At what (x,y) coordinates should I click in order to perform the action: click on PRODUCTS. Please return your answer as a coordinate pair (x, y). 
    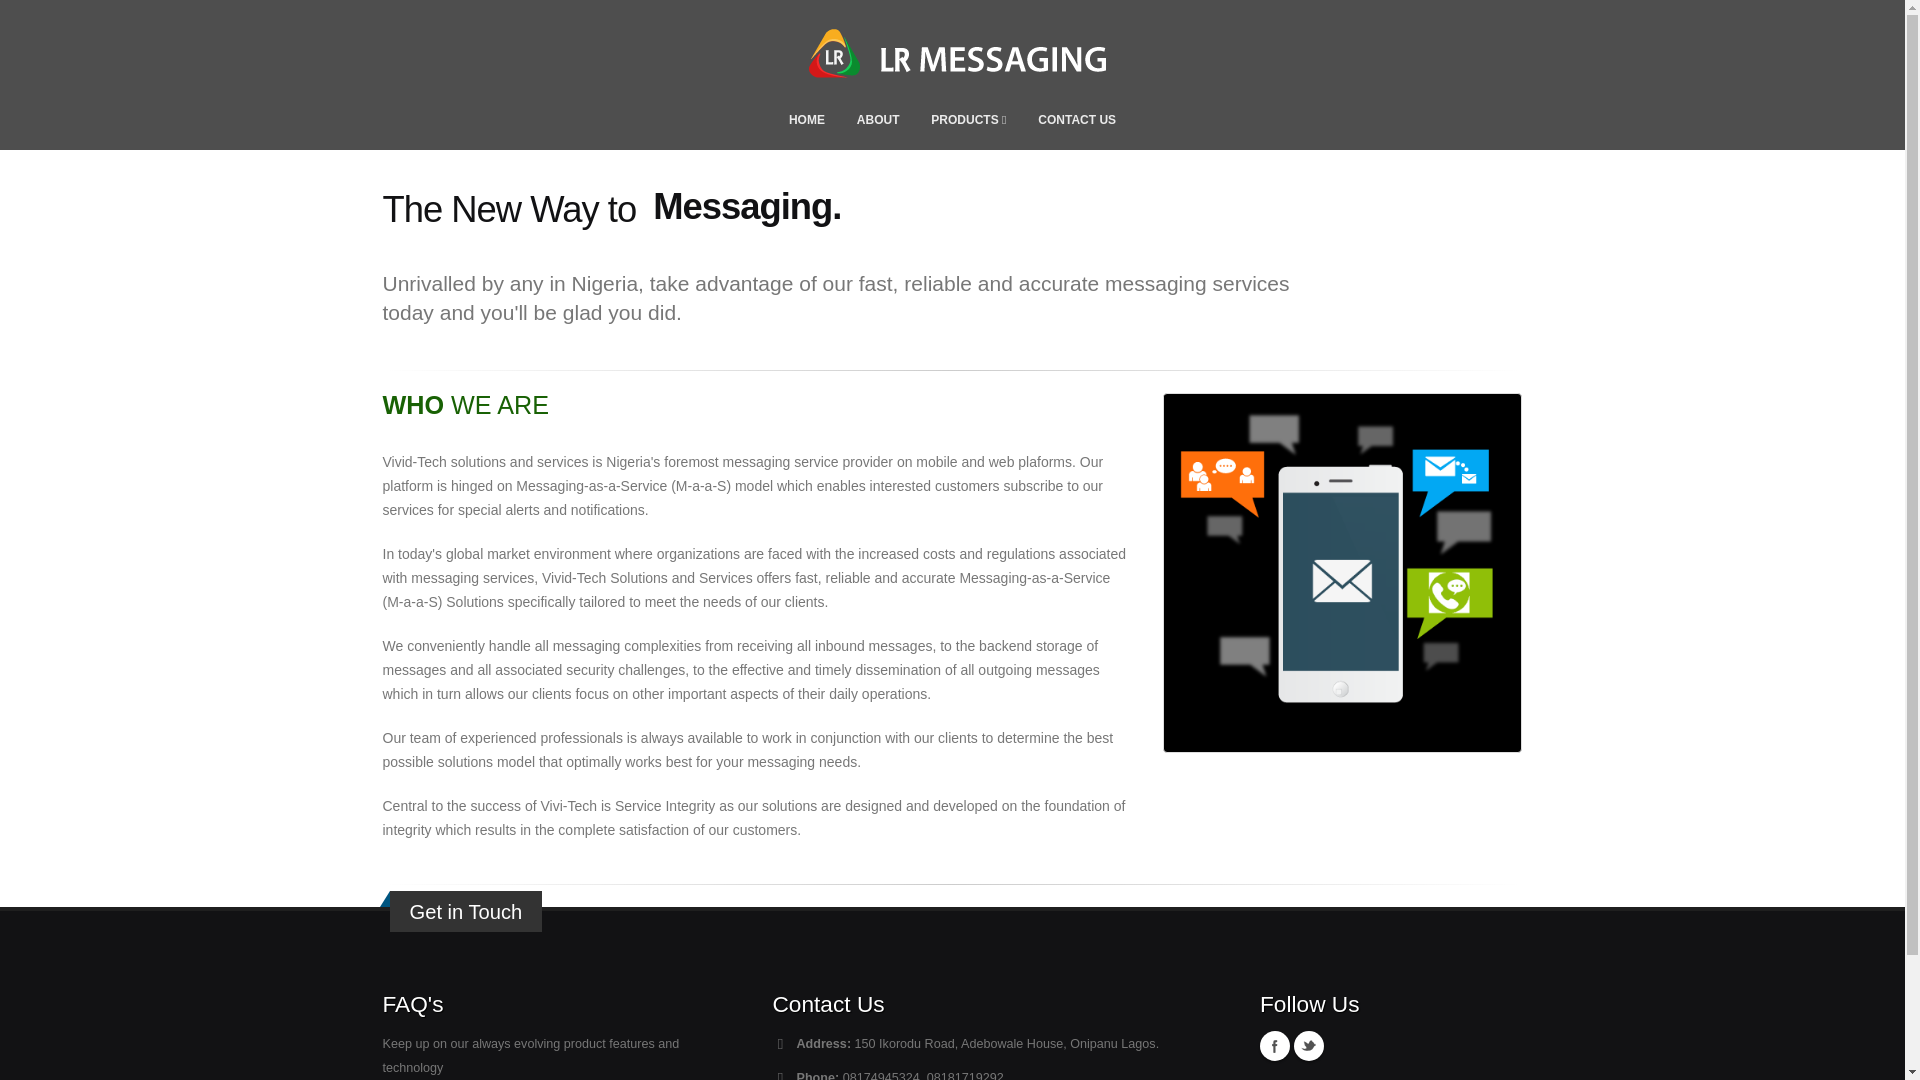
    Looking at the image, I should click on (968, 120).